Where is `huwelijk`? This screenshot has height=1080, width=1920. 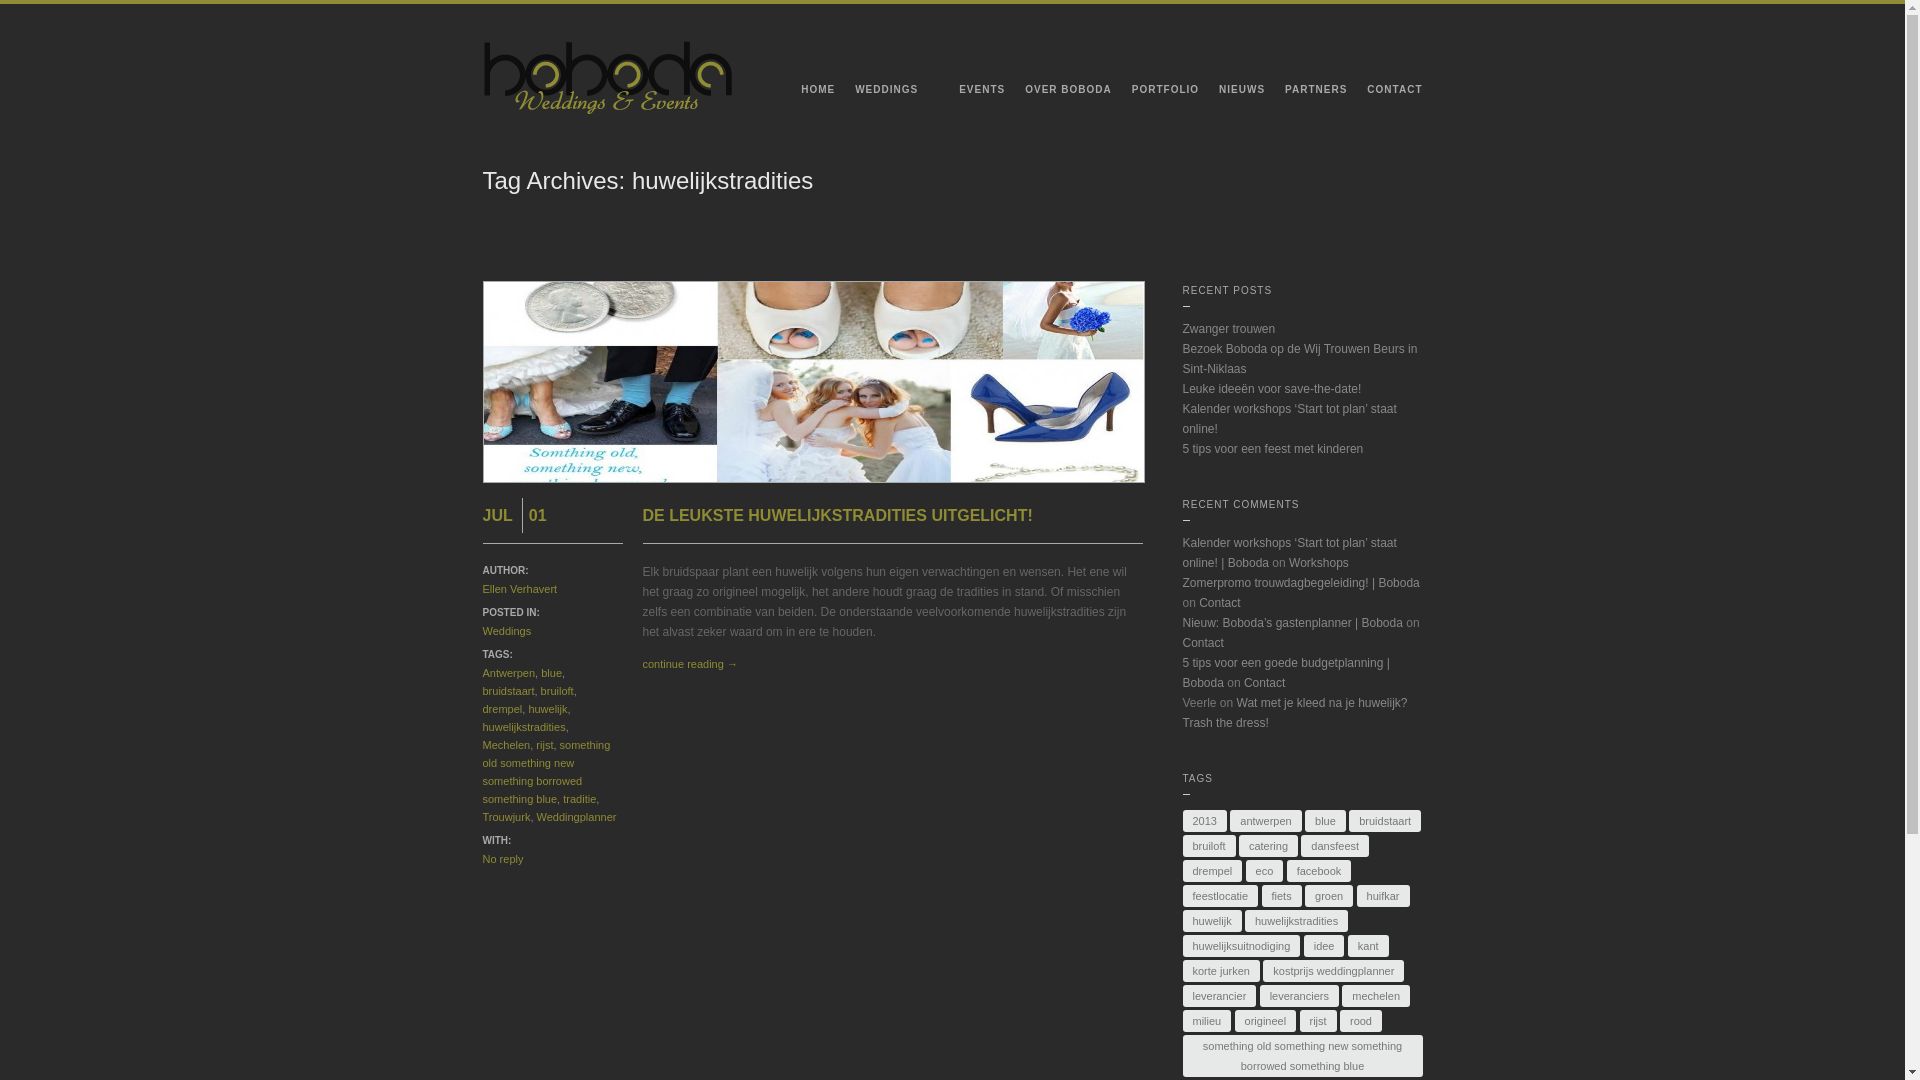
huwelijk is located at coordinates (548, 709).